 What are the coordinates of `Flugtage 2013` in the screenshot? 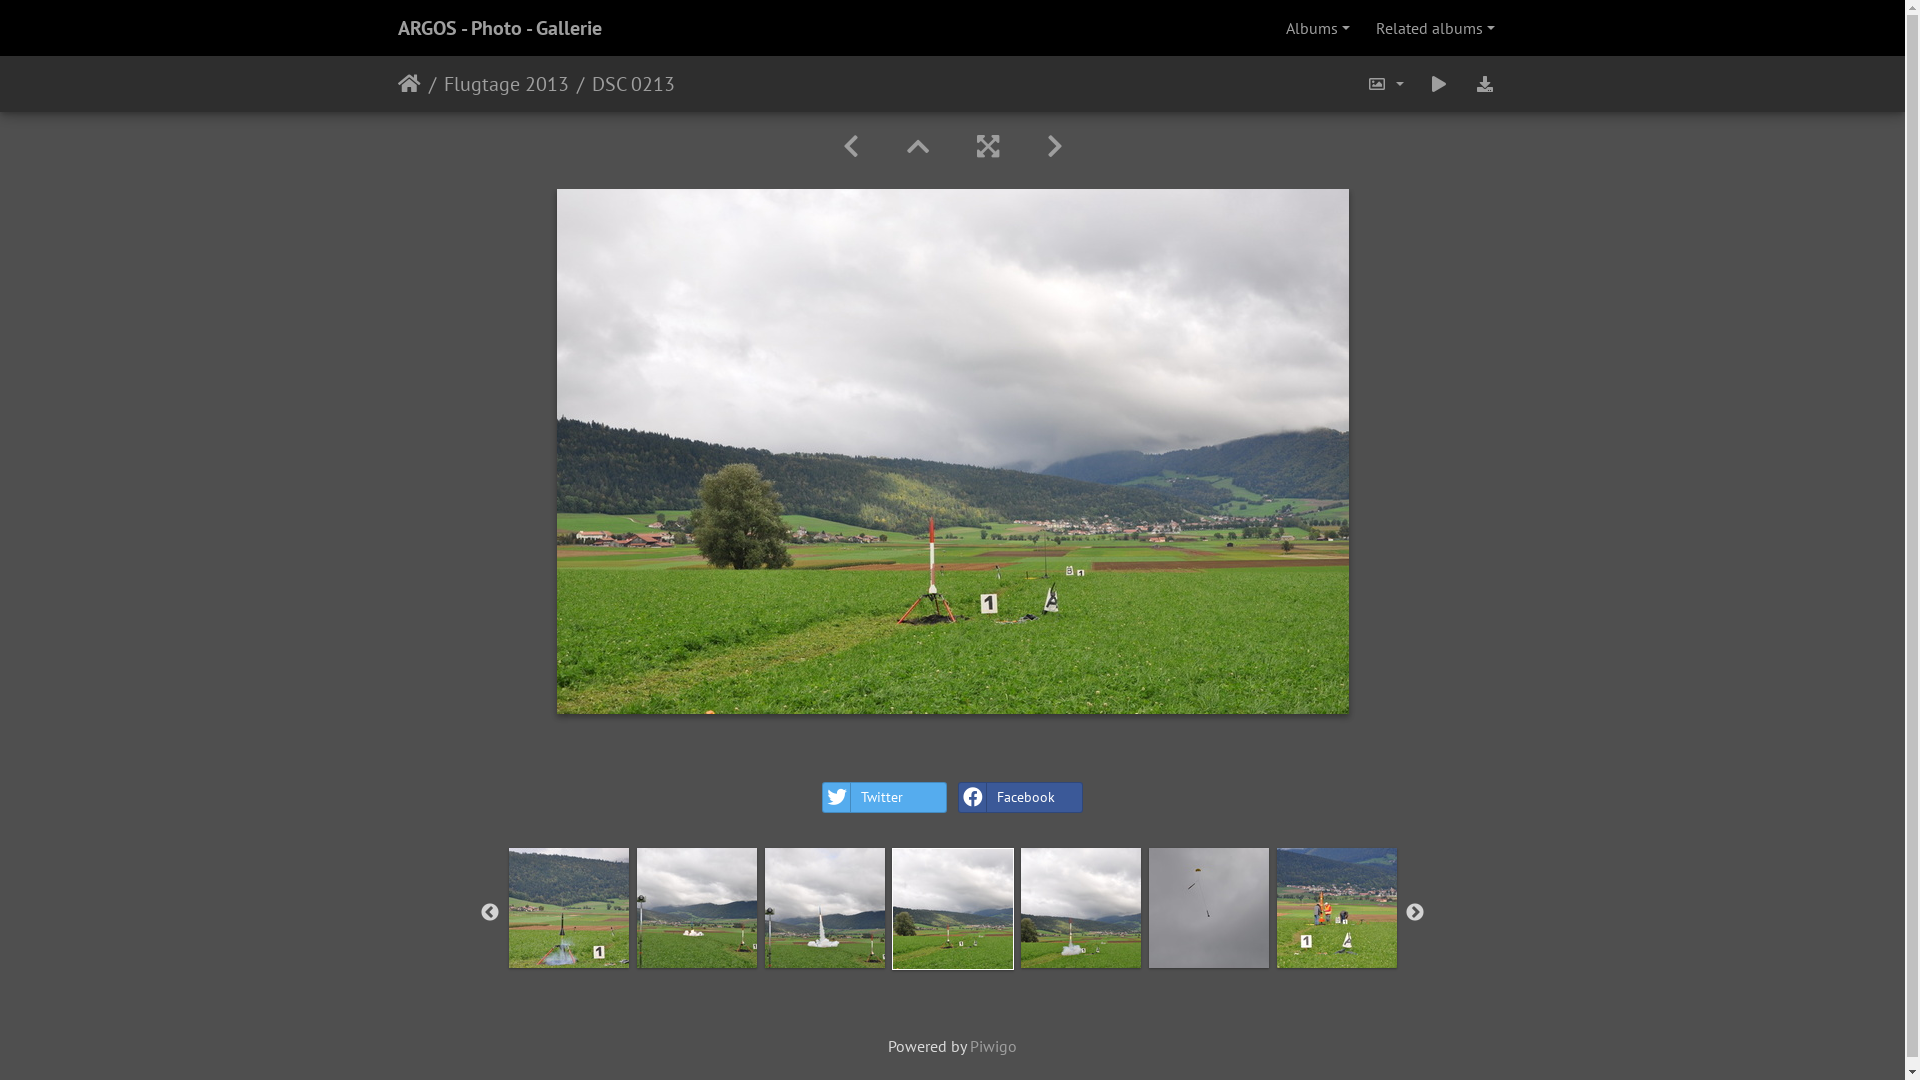 It's located at (494, 84).